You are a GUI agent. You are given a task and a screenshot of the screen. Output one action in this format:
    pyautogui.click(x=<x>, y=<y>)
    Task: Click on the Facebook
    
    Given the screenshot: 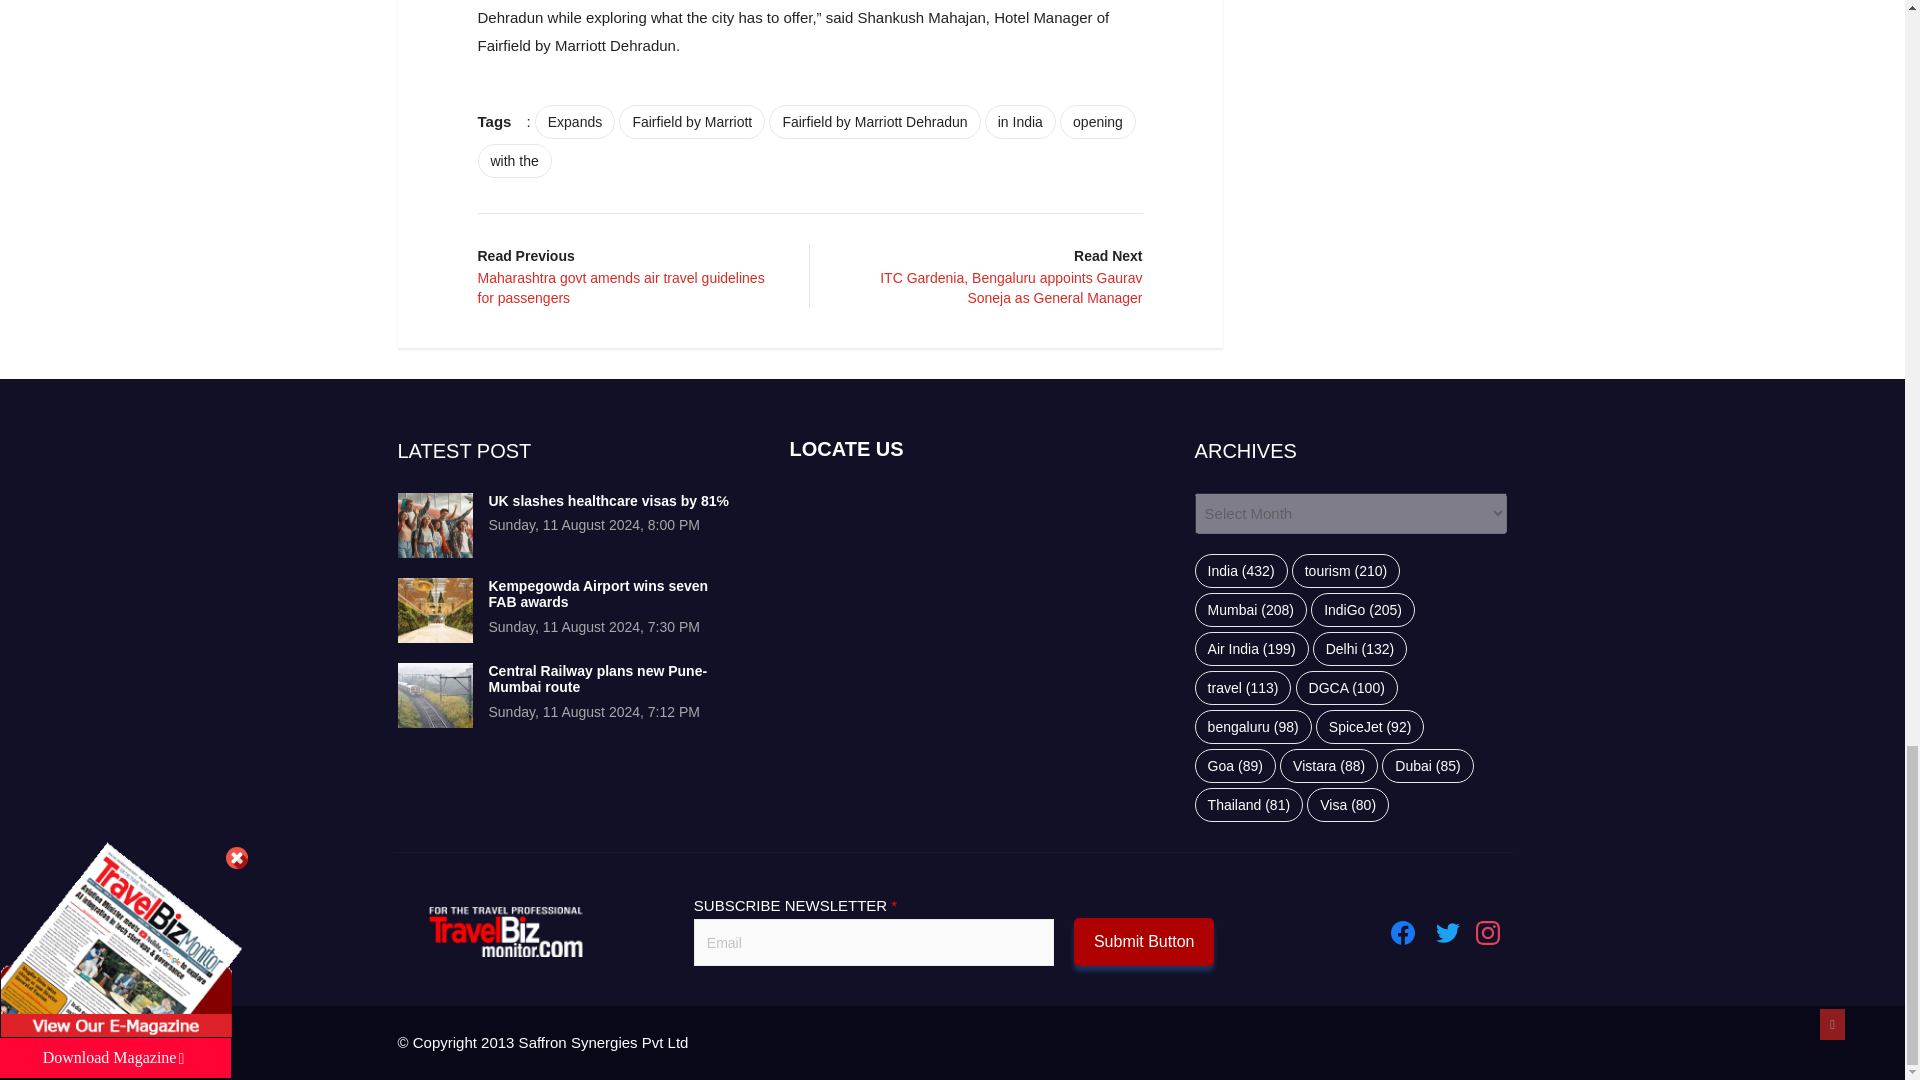 What is the action you would take?
    pyautogui.click(x=1402, y=933)
    